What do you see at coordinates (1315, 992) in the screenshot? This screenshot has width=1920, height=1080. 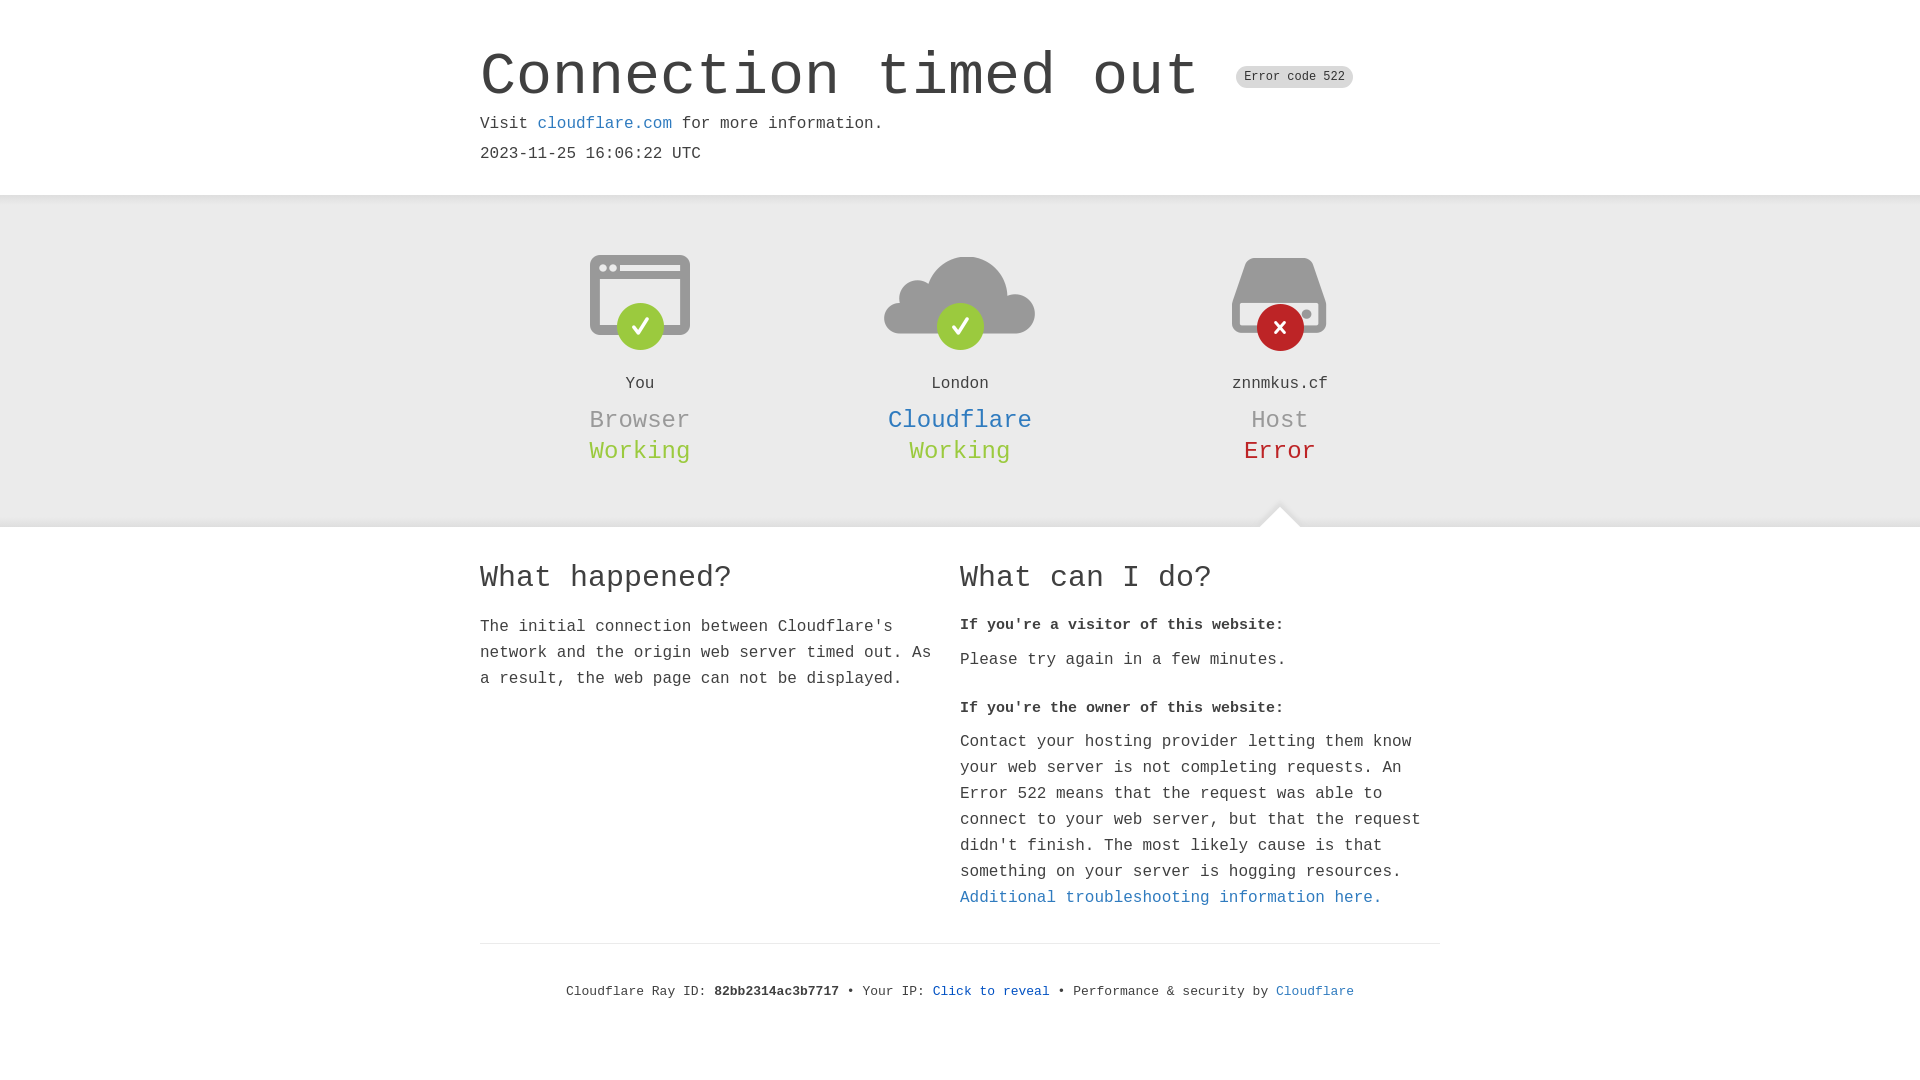 I see `Cloudflare` at bounding box center [1315, 992].